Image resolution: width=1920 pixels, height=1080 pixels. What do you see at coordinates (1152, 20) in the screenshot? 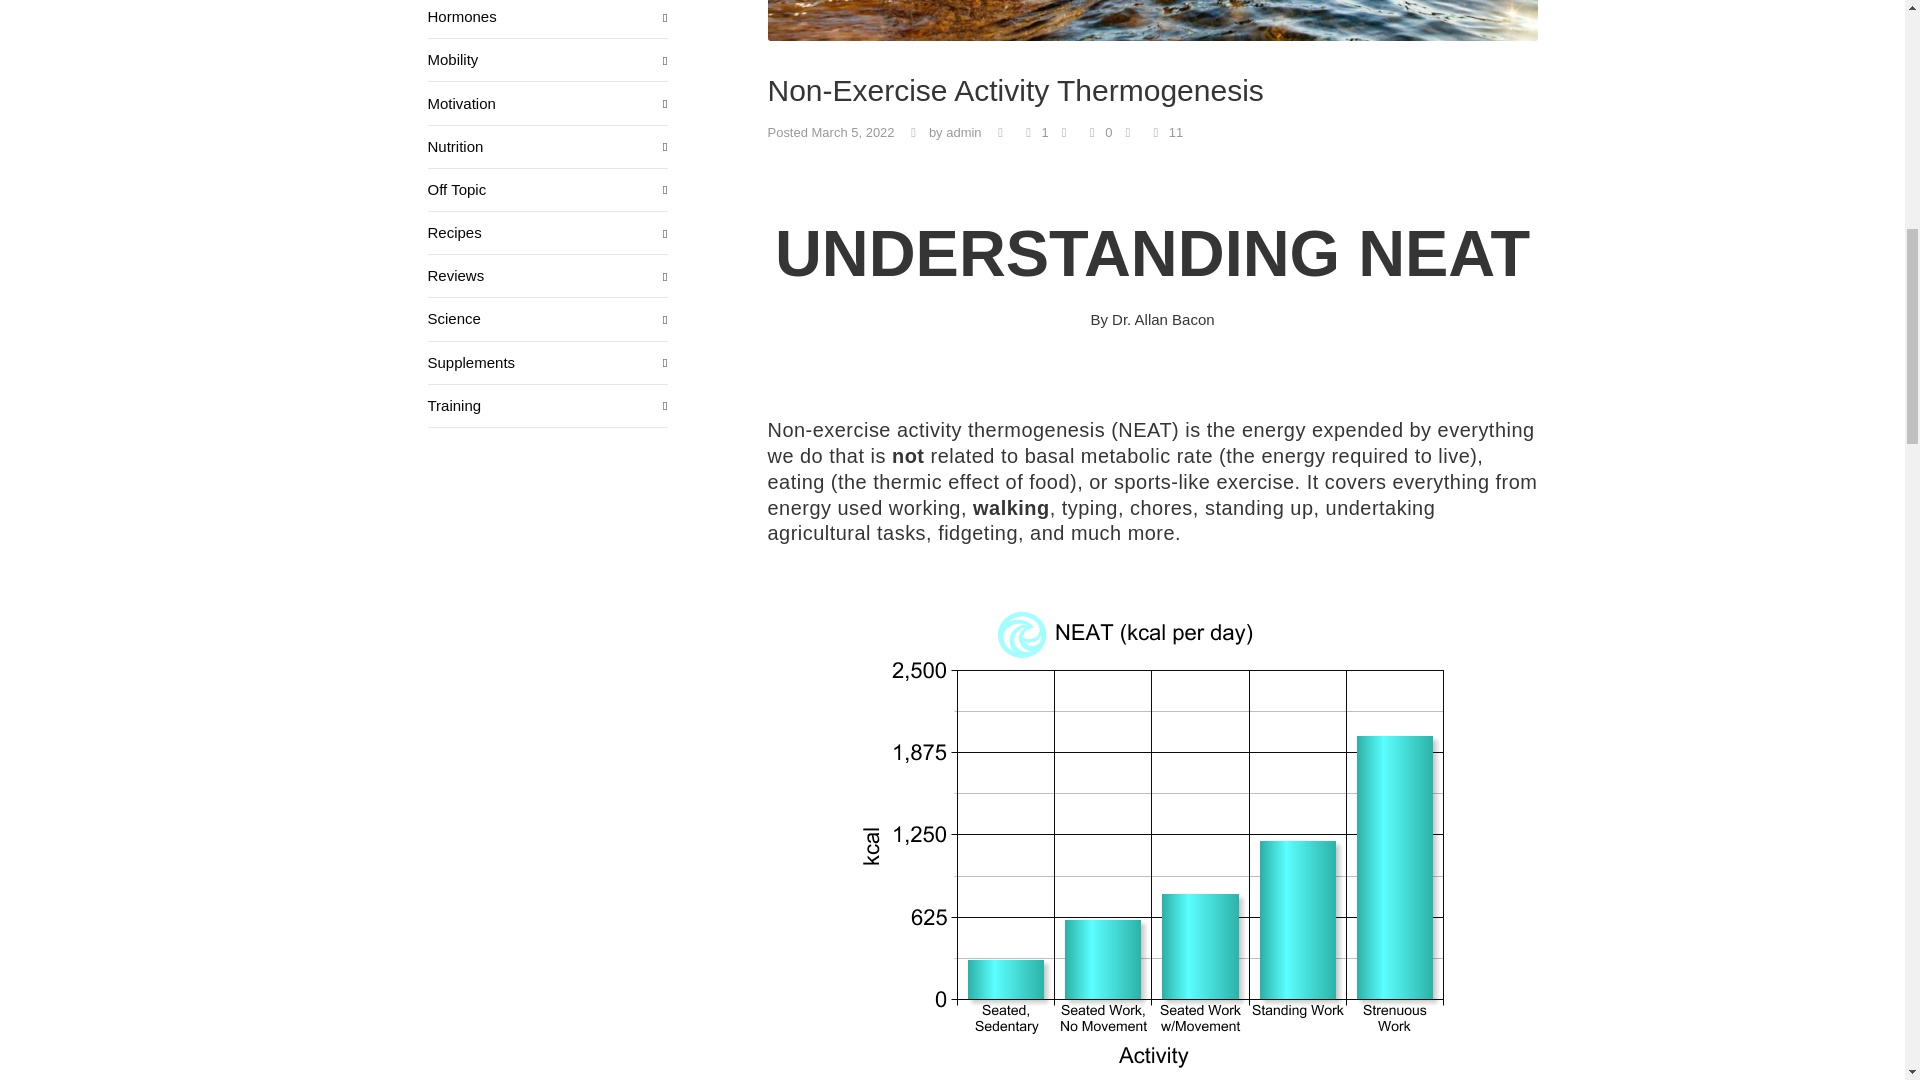
I see `Non-Exercise Activity Thermogenesis` at bounding box center [1152, 20].